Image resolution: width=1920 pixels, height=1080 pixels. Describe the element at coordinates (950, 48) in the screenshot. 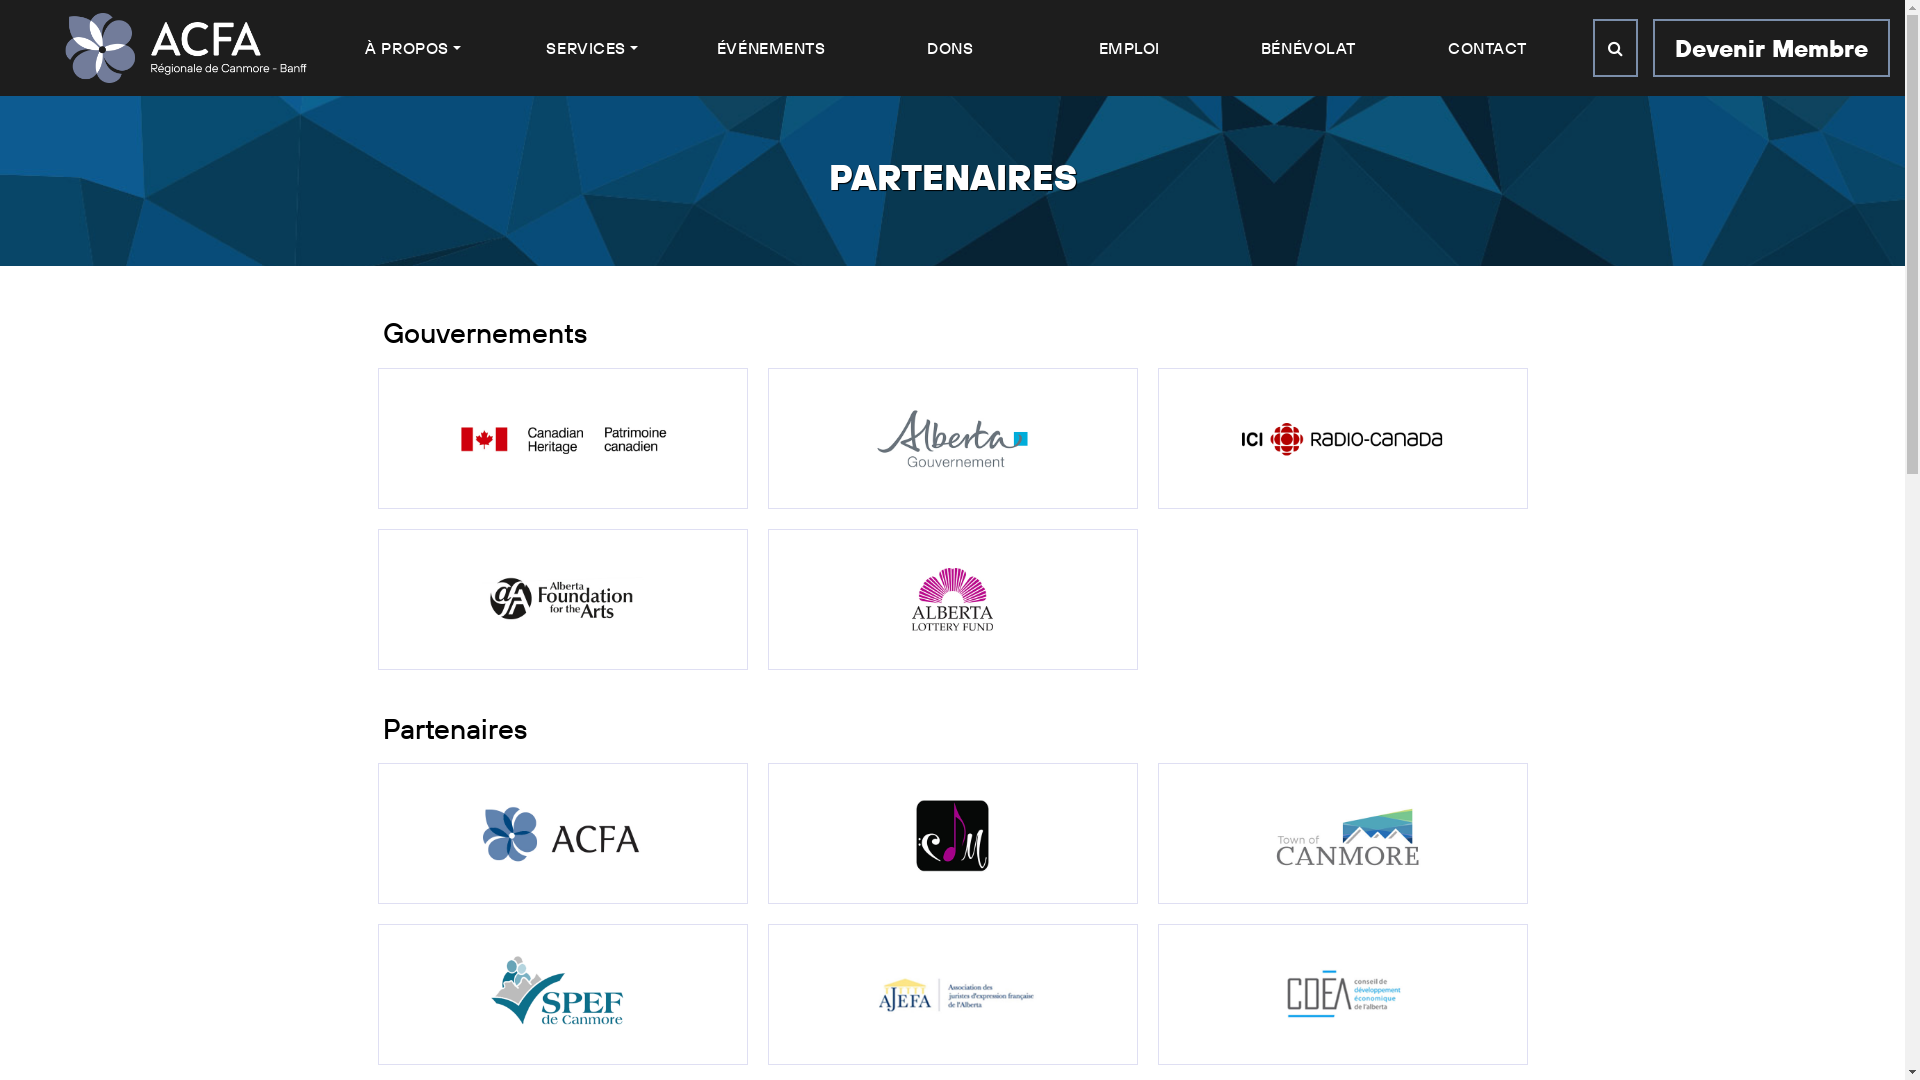

I see `DONS` at that location.